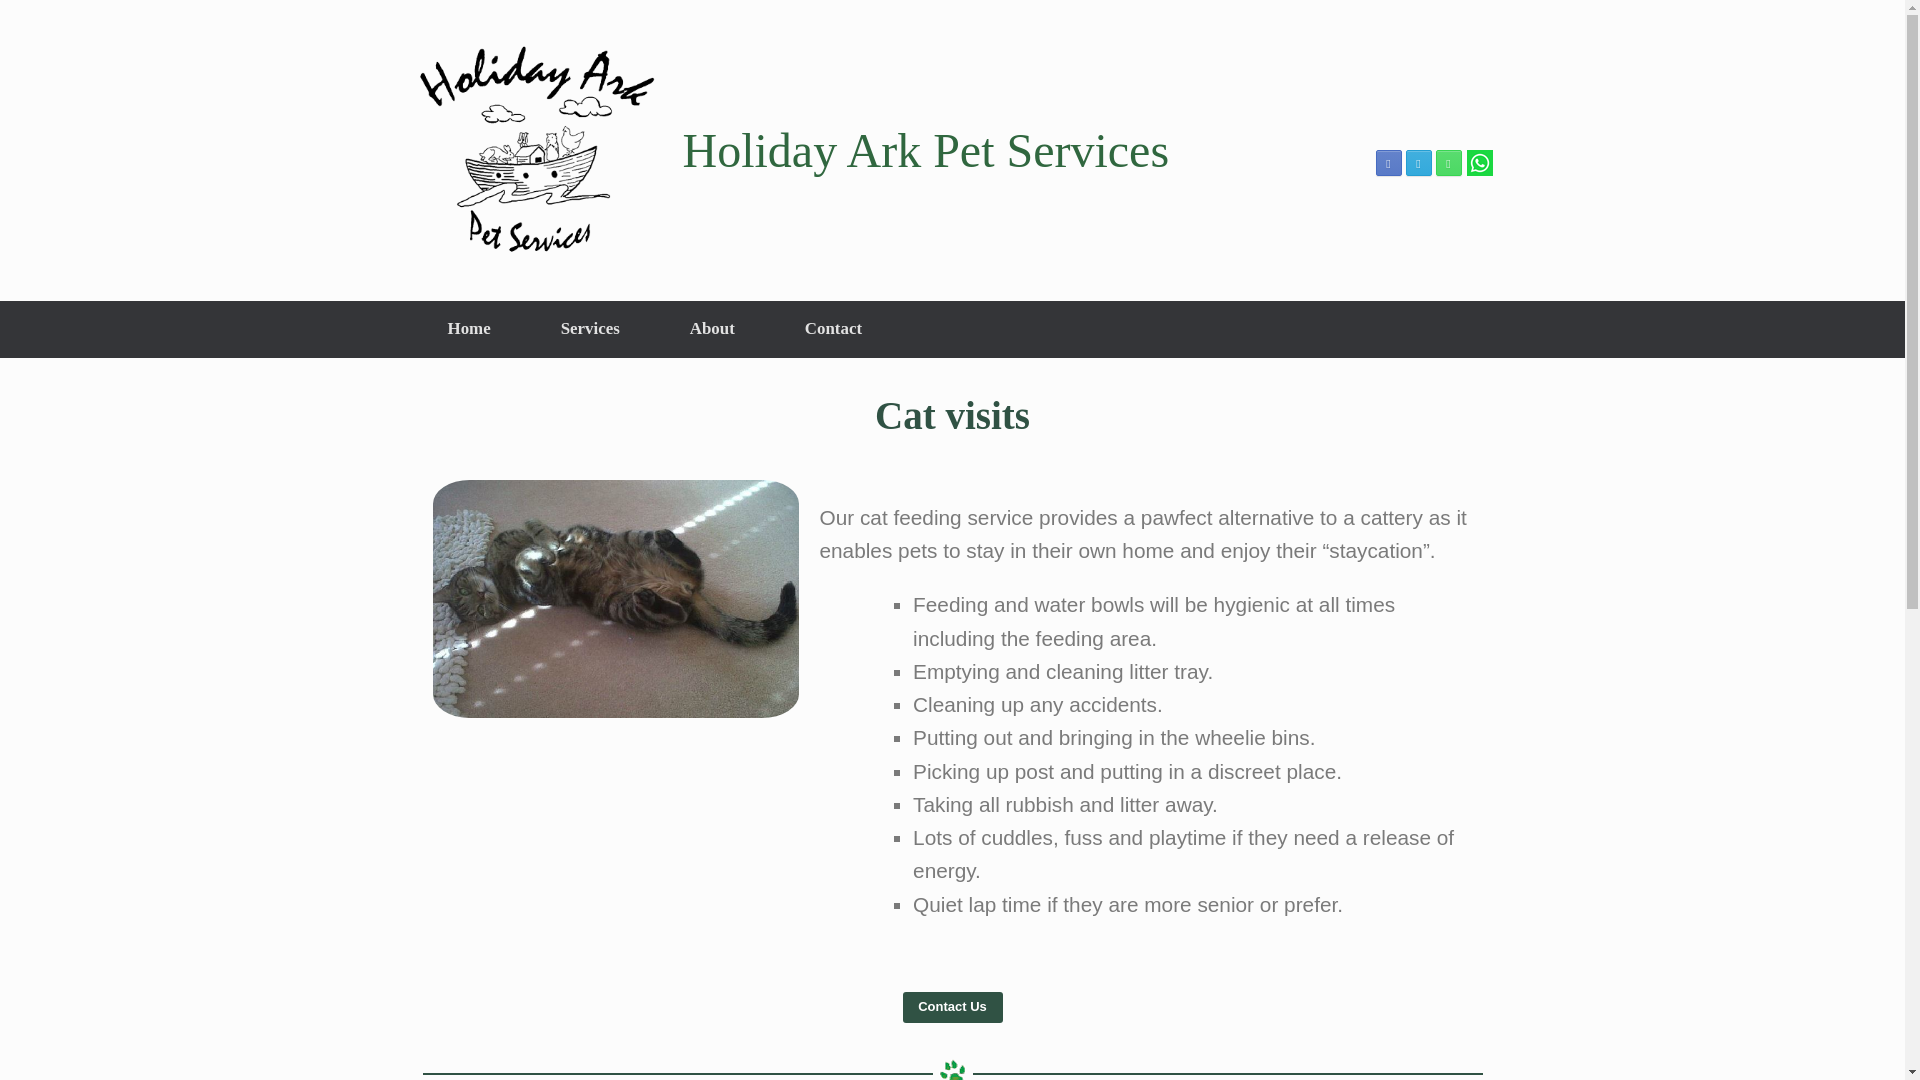  I want to click on Holiday Ark Pet Services Phone, so click(1448, 163).